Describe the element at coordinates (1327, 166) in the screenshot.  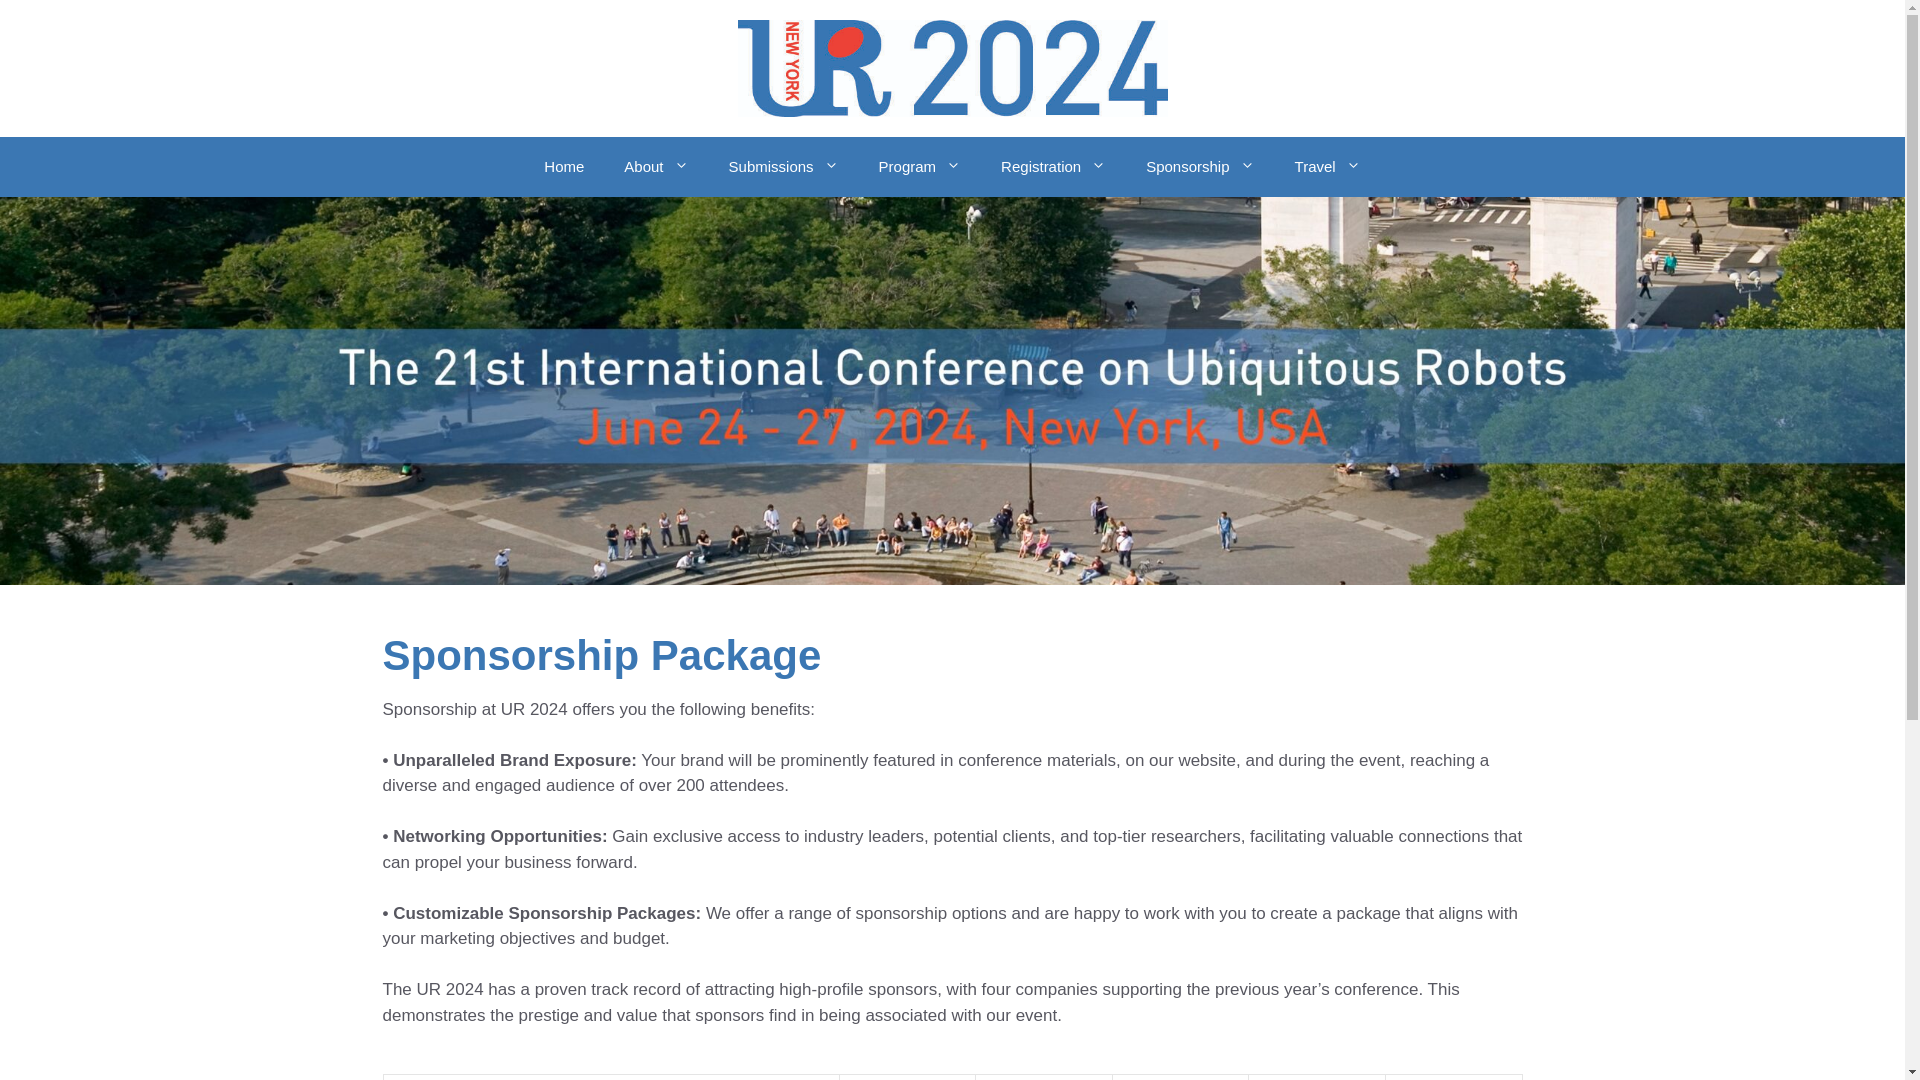
I see `Travel` at that location.